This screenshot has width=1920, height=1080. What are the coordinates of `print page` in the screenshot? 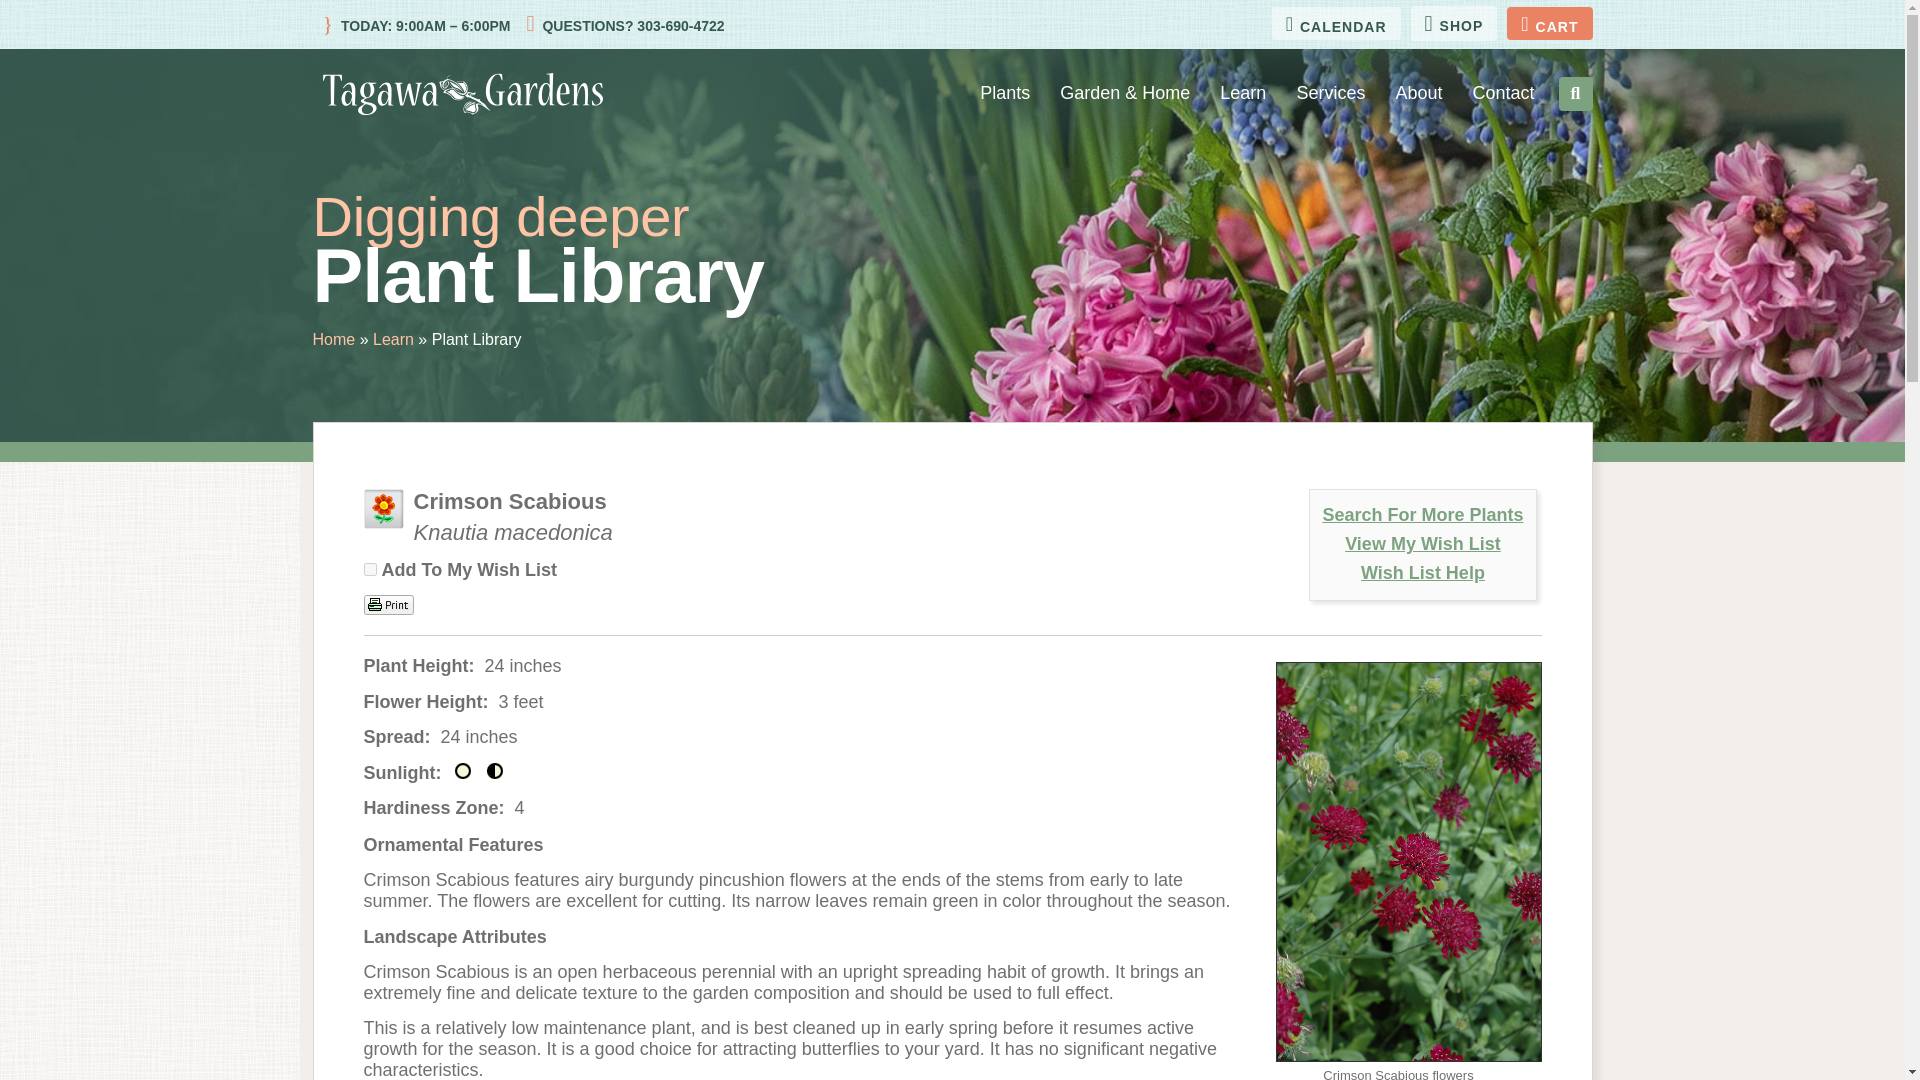 It's located at (389, 604).